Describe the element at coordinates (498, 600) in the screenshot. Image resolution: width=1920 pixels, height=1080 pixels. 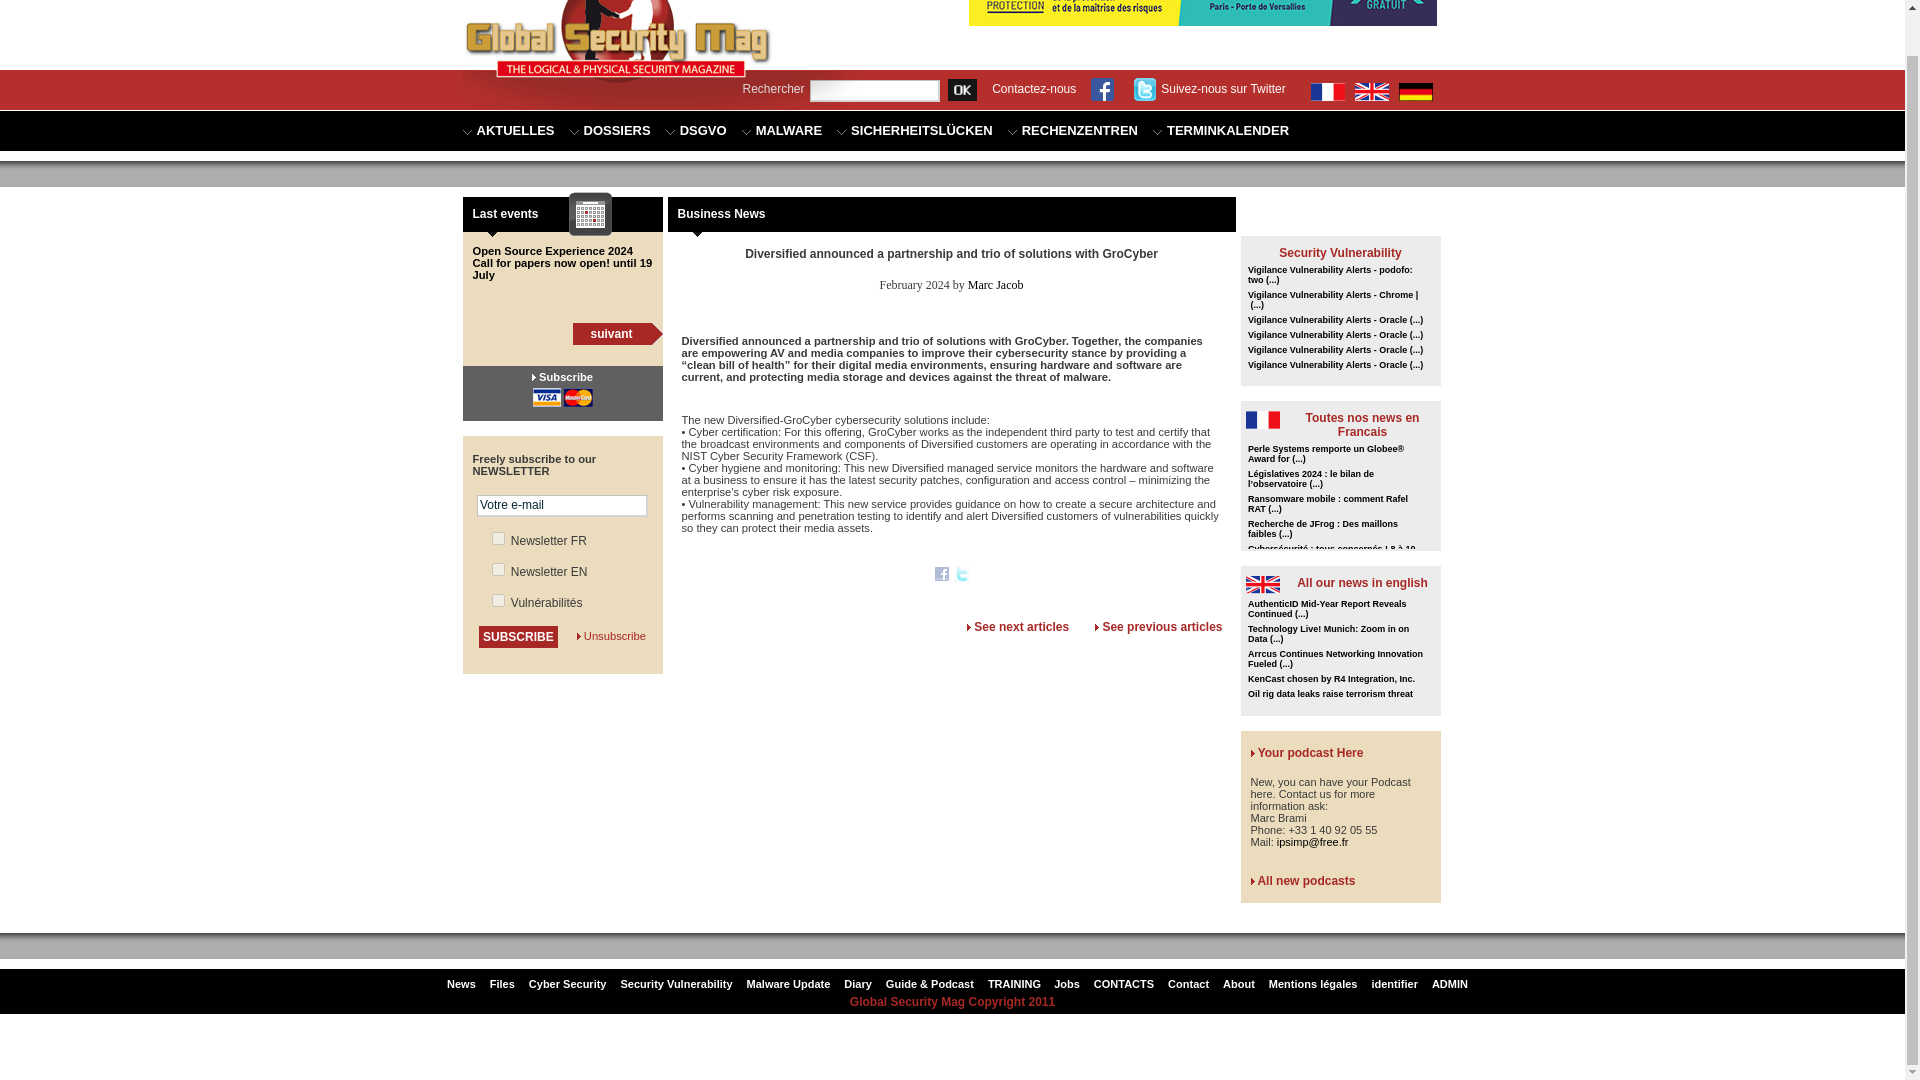
I see `signup` at that location.